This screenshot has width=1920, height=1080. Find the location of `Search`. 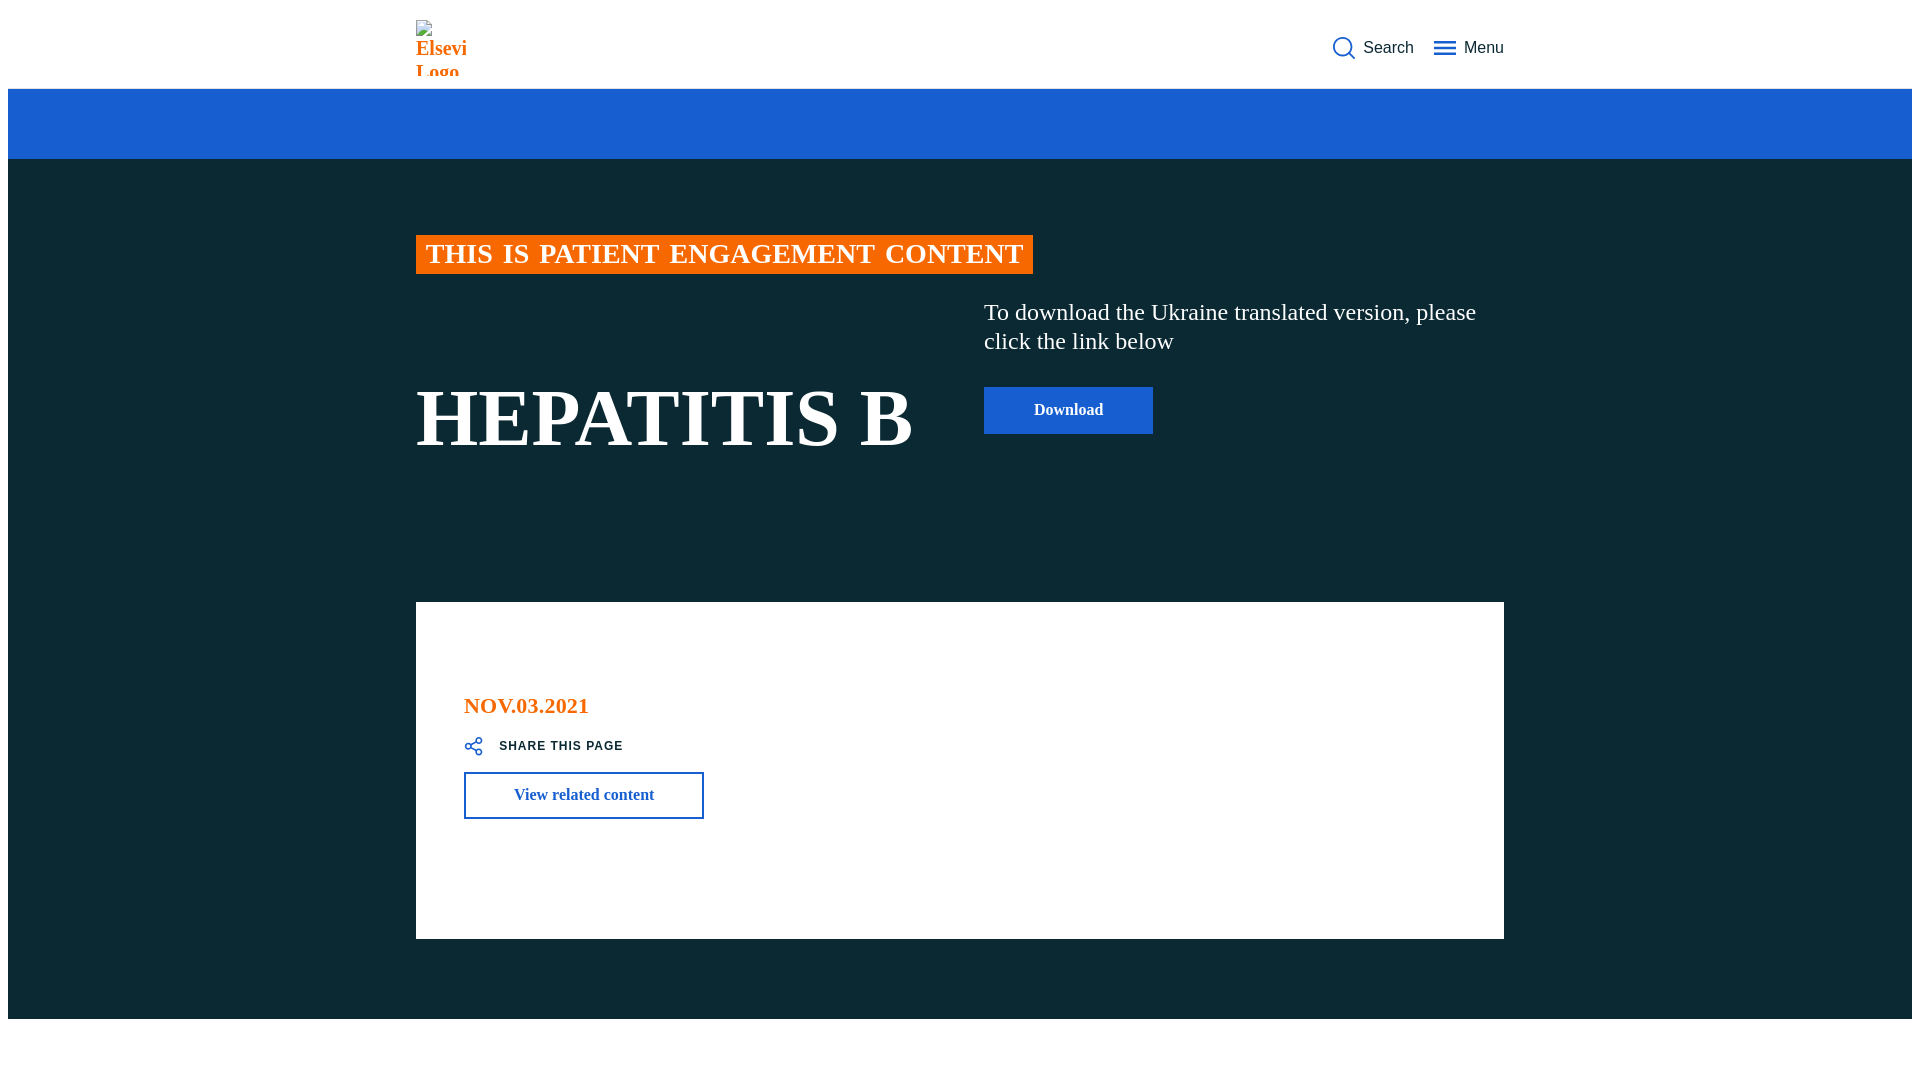

Search is located at coordinates (1372, 47).